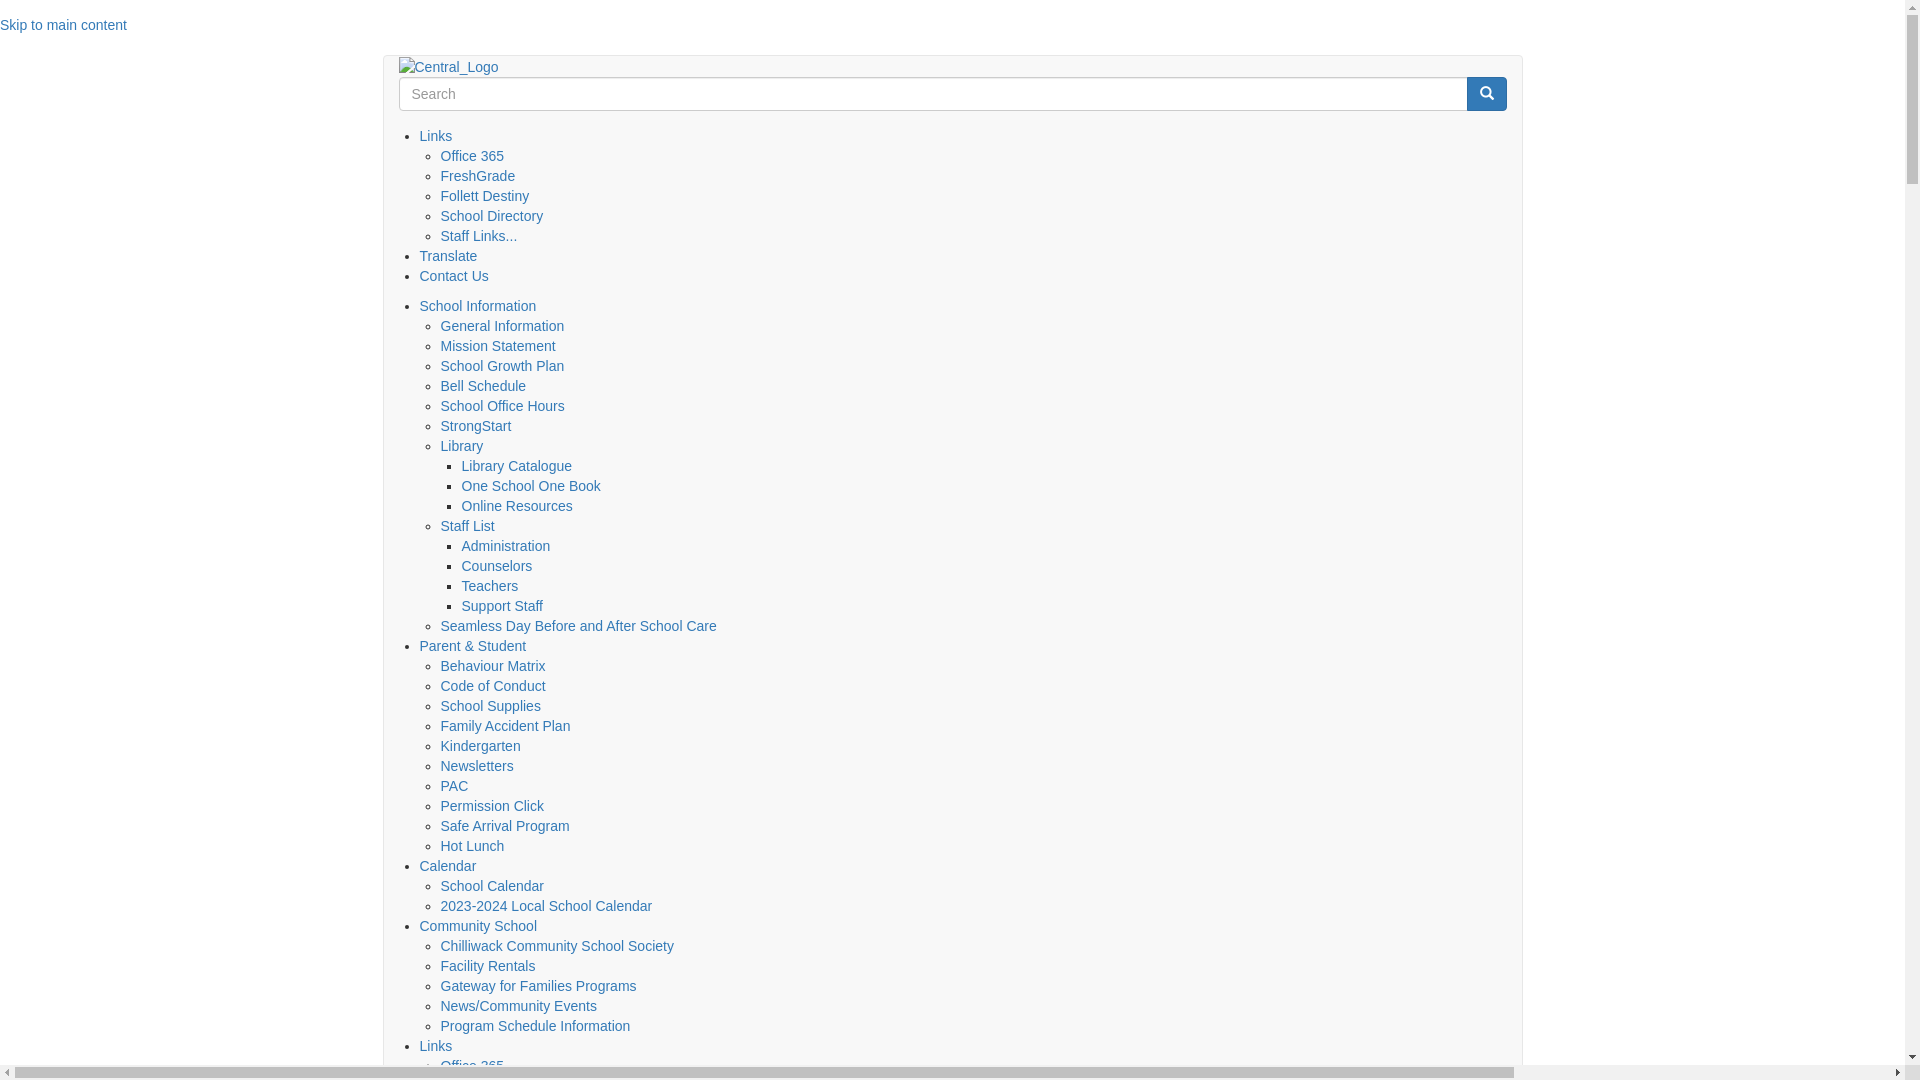 The image size is (1920, 1080). Describe the element at coordinates (498, 346) in the screenshot. I see `Mission Statement` at that location.